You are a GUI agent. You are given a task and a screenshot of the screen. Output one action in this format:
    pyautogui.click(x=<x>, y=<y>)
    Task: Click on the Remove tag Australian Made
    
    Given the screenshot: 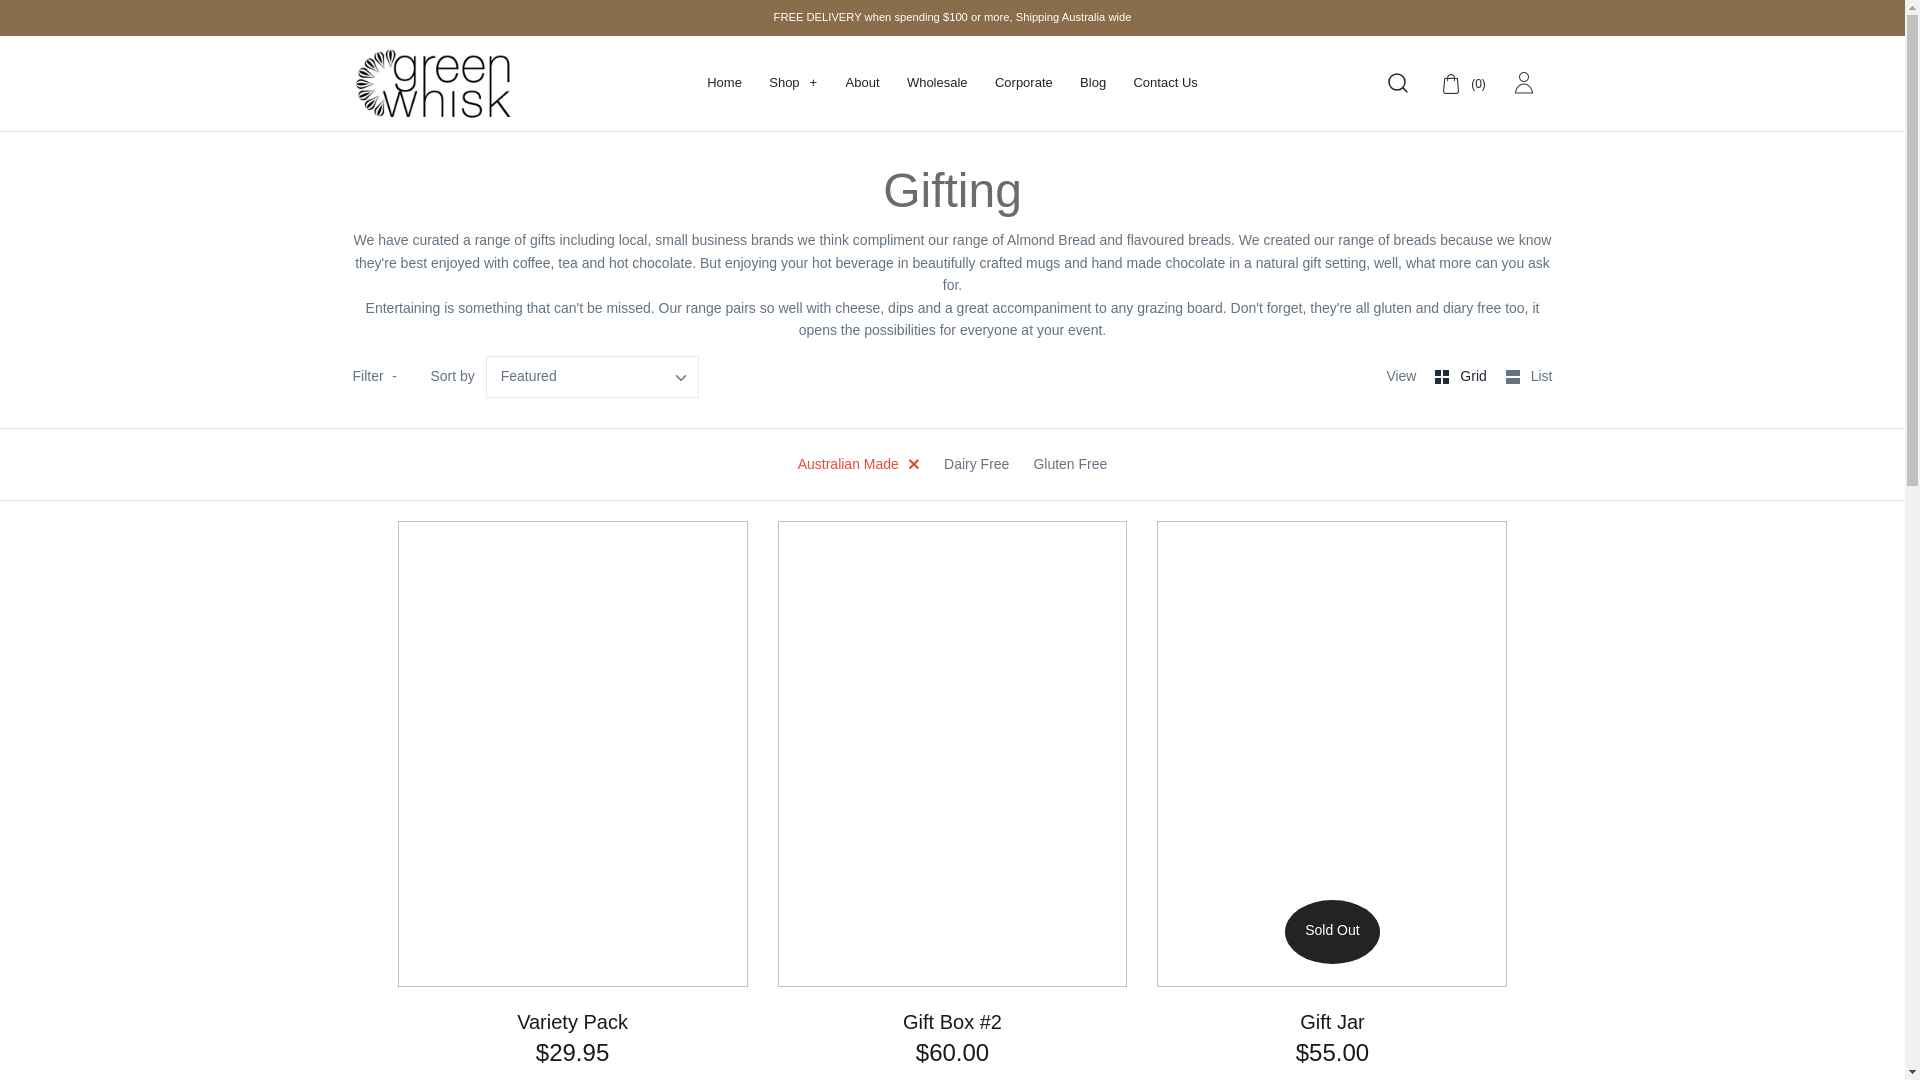 What is the action you would take?
    pyautogui.click(x=858, y=464)
    